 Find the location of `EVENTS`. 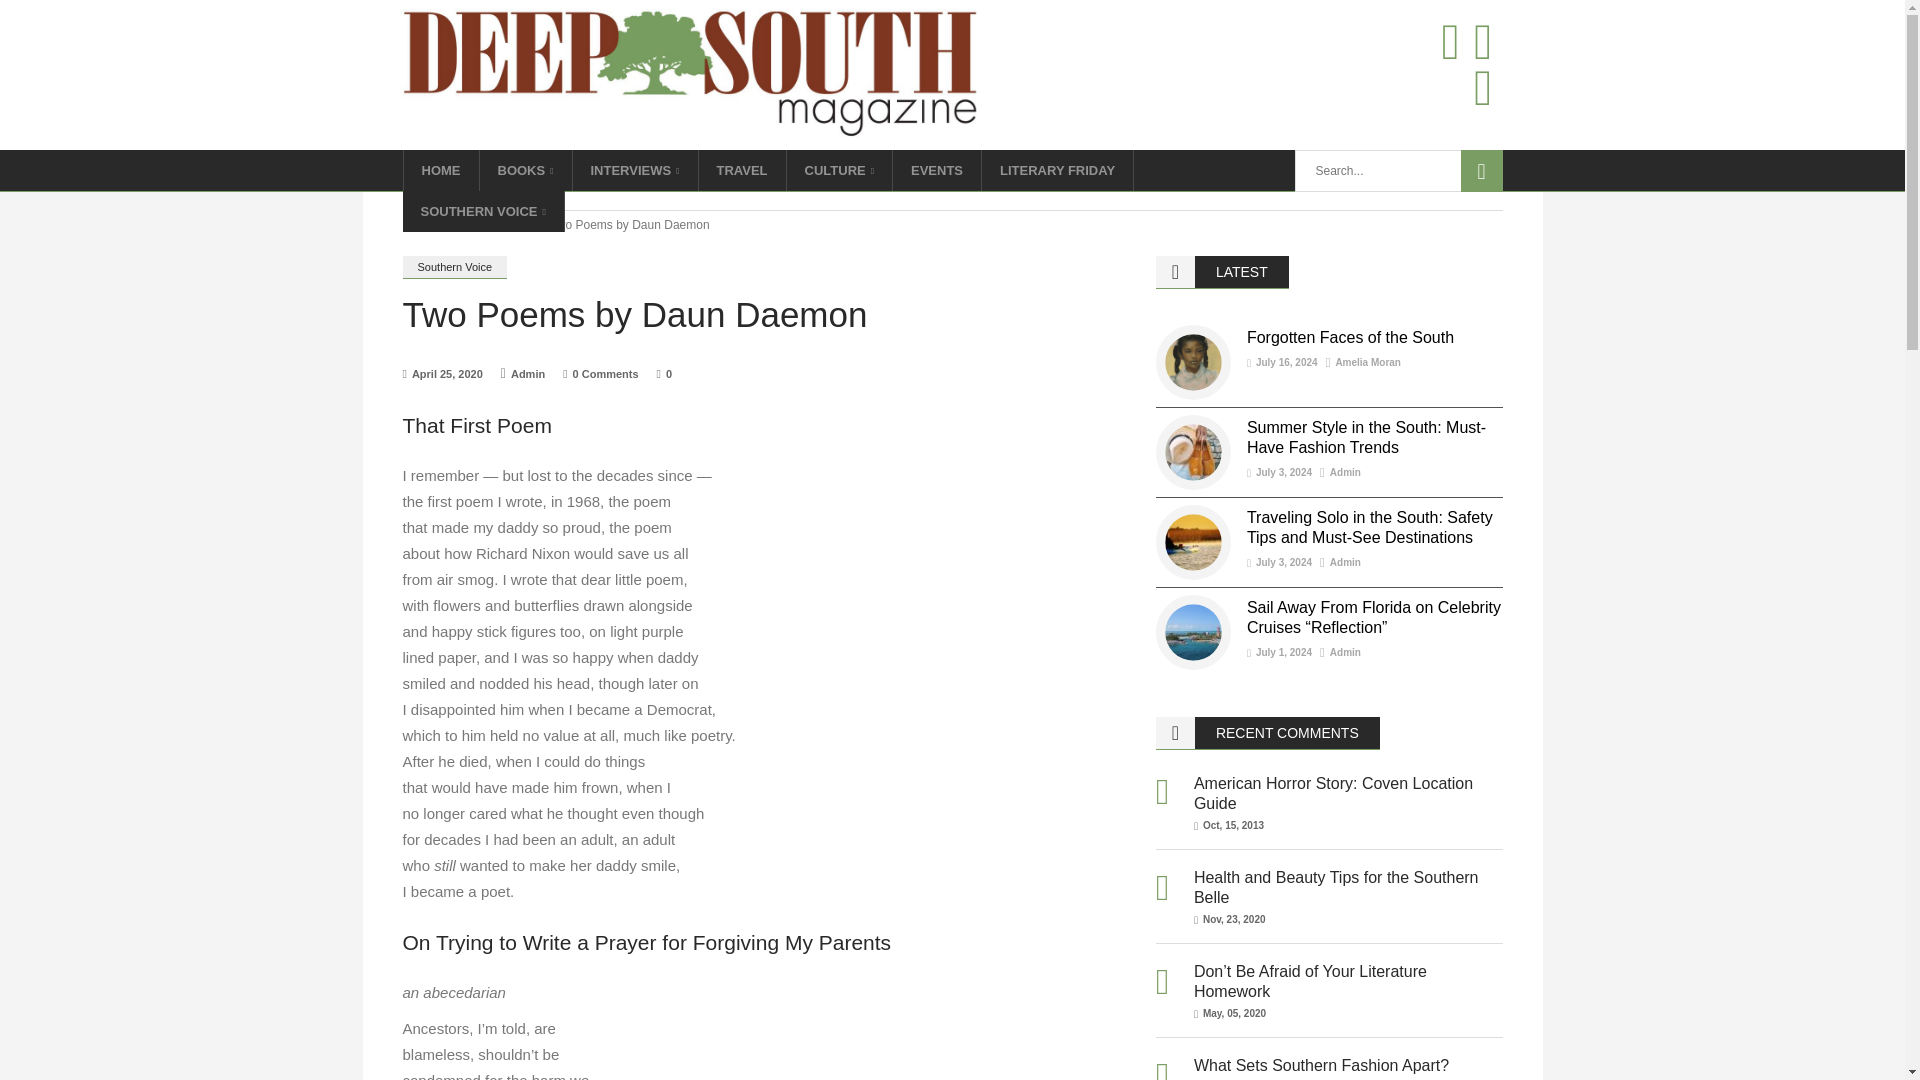

EVENTS is located at coordinates (936, 170).